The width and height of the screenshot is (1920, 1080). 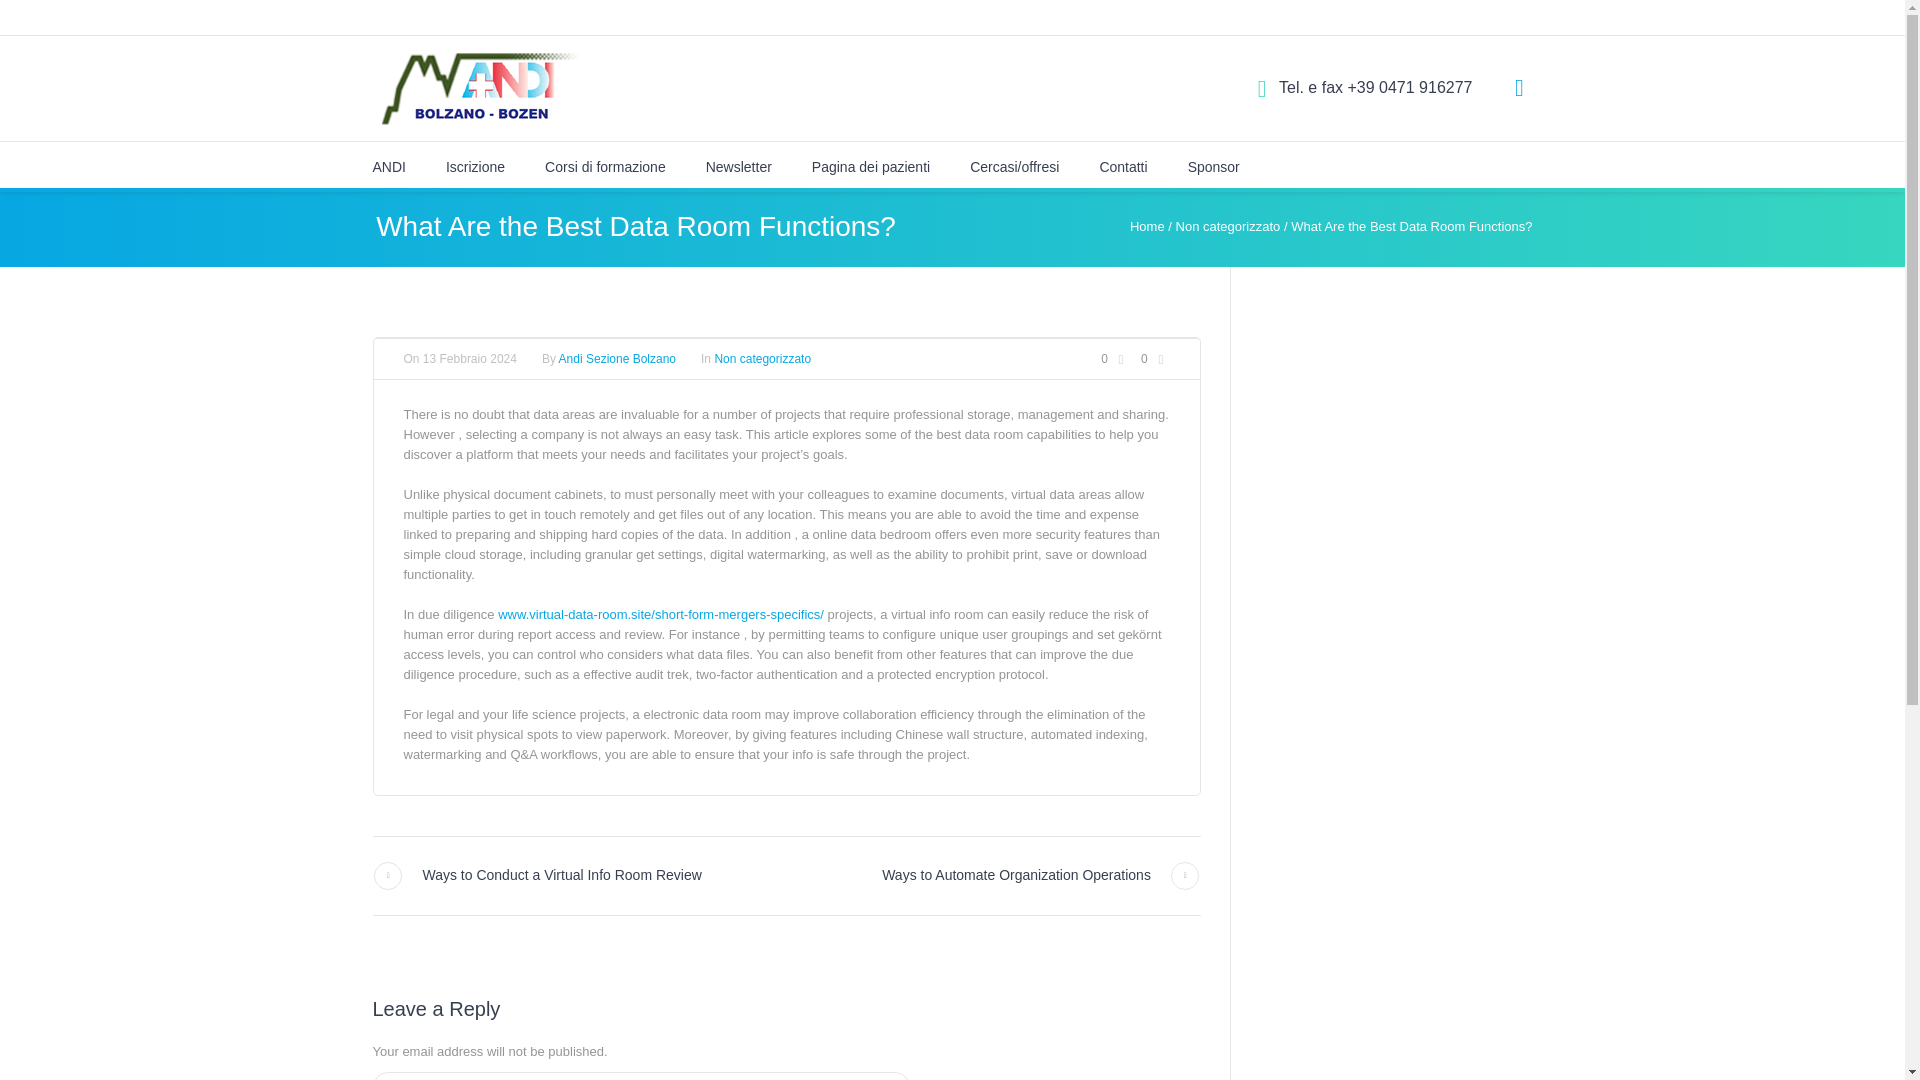 I want to click on Iscrizione, so click(x=474, y=166).